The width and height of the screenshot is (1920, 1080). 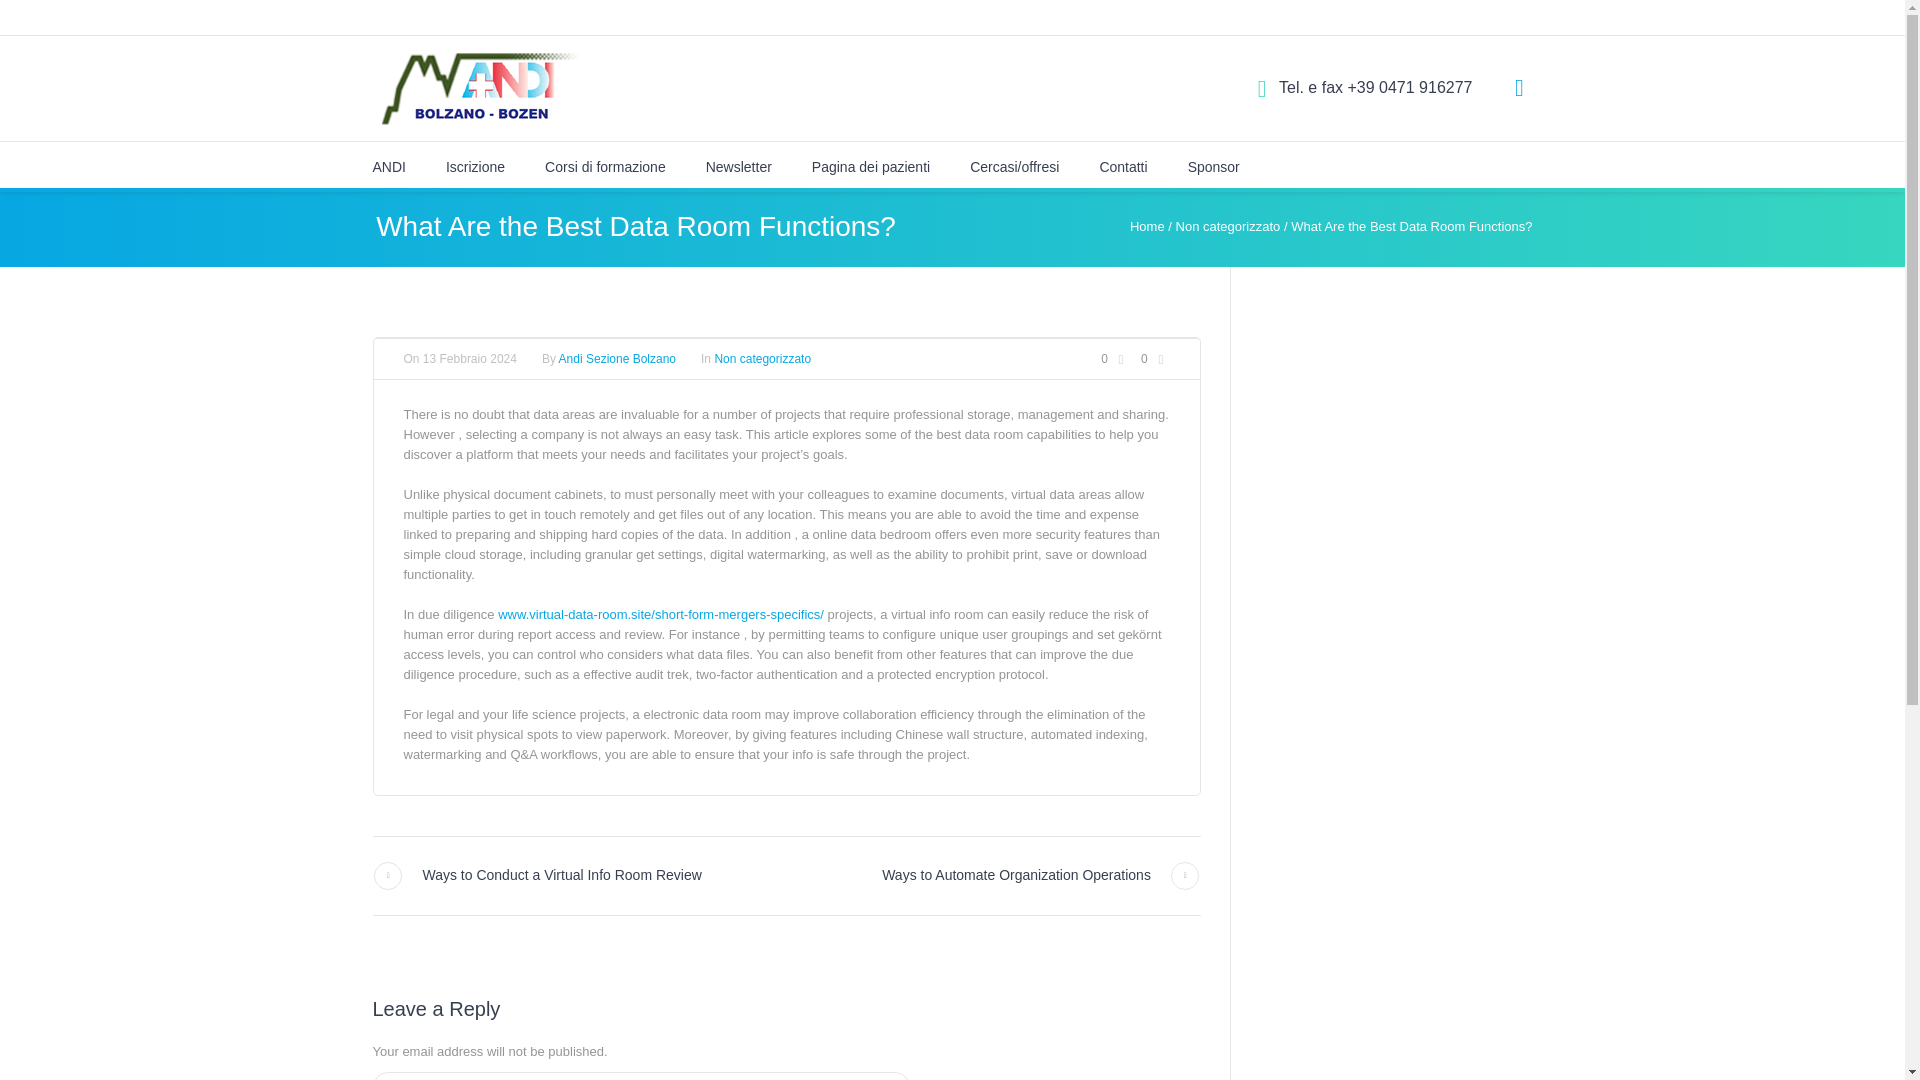 I want to click on Iscrizione, so click(x=474, y=166).